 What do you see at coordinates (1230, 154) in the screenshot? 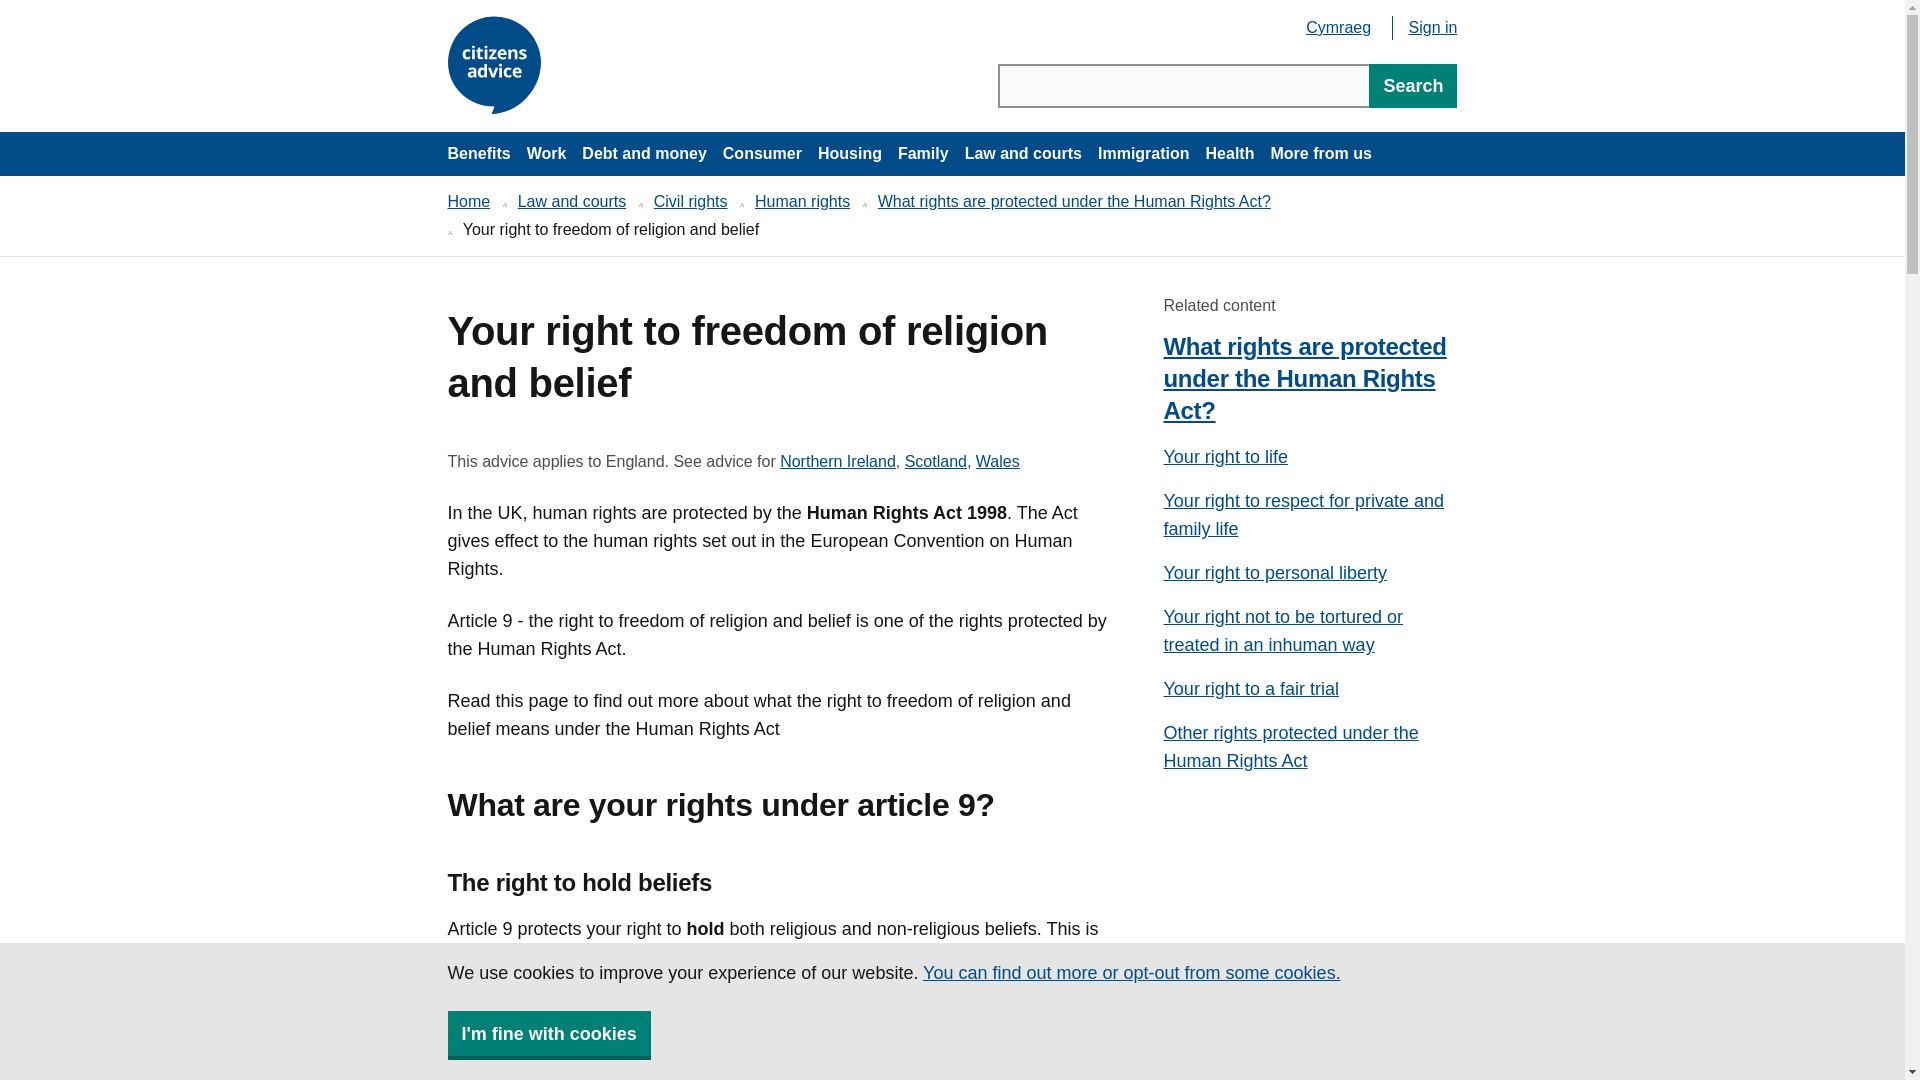
I see `Health` at bounding box center [1230, 154].